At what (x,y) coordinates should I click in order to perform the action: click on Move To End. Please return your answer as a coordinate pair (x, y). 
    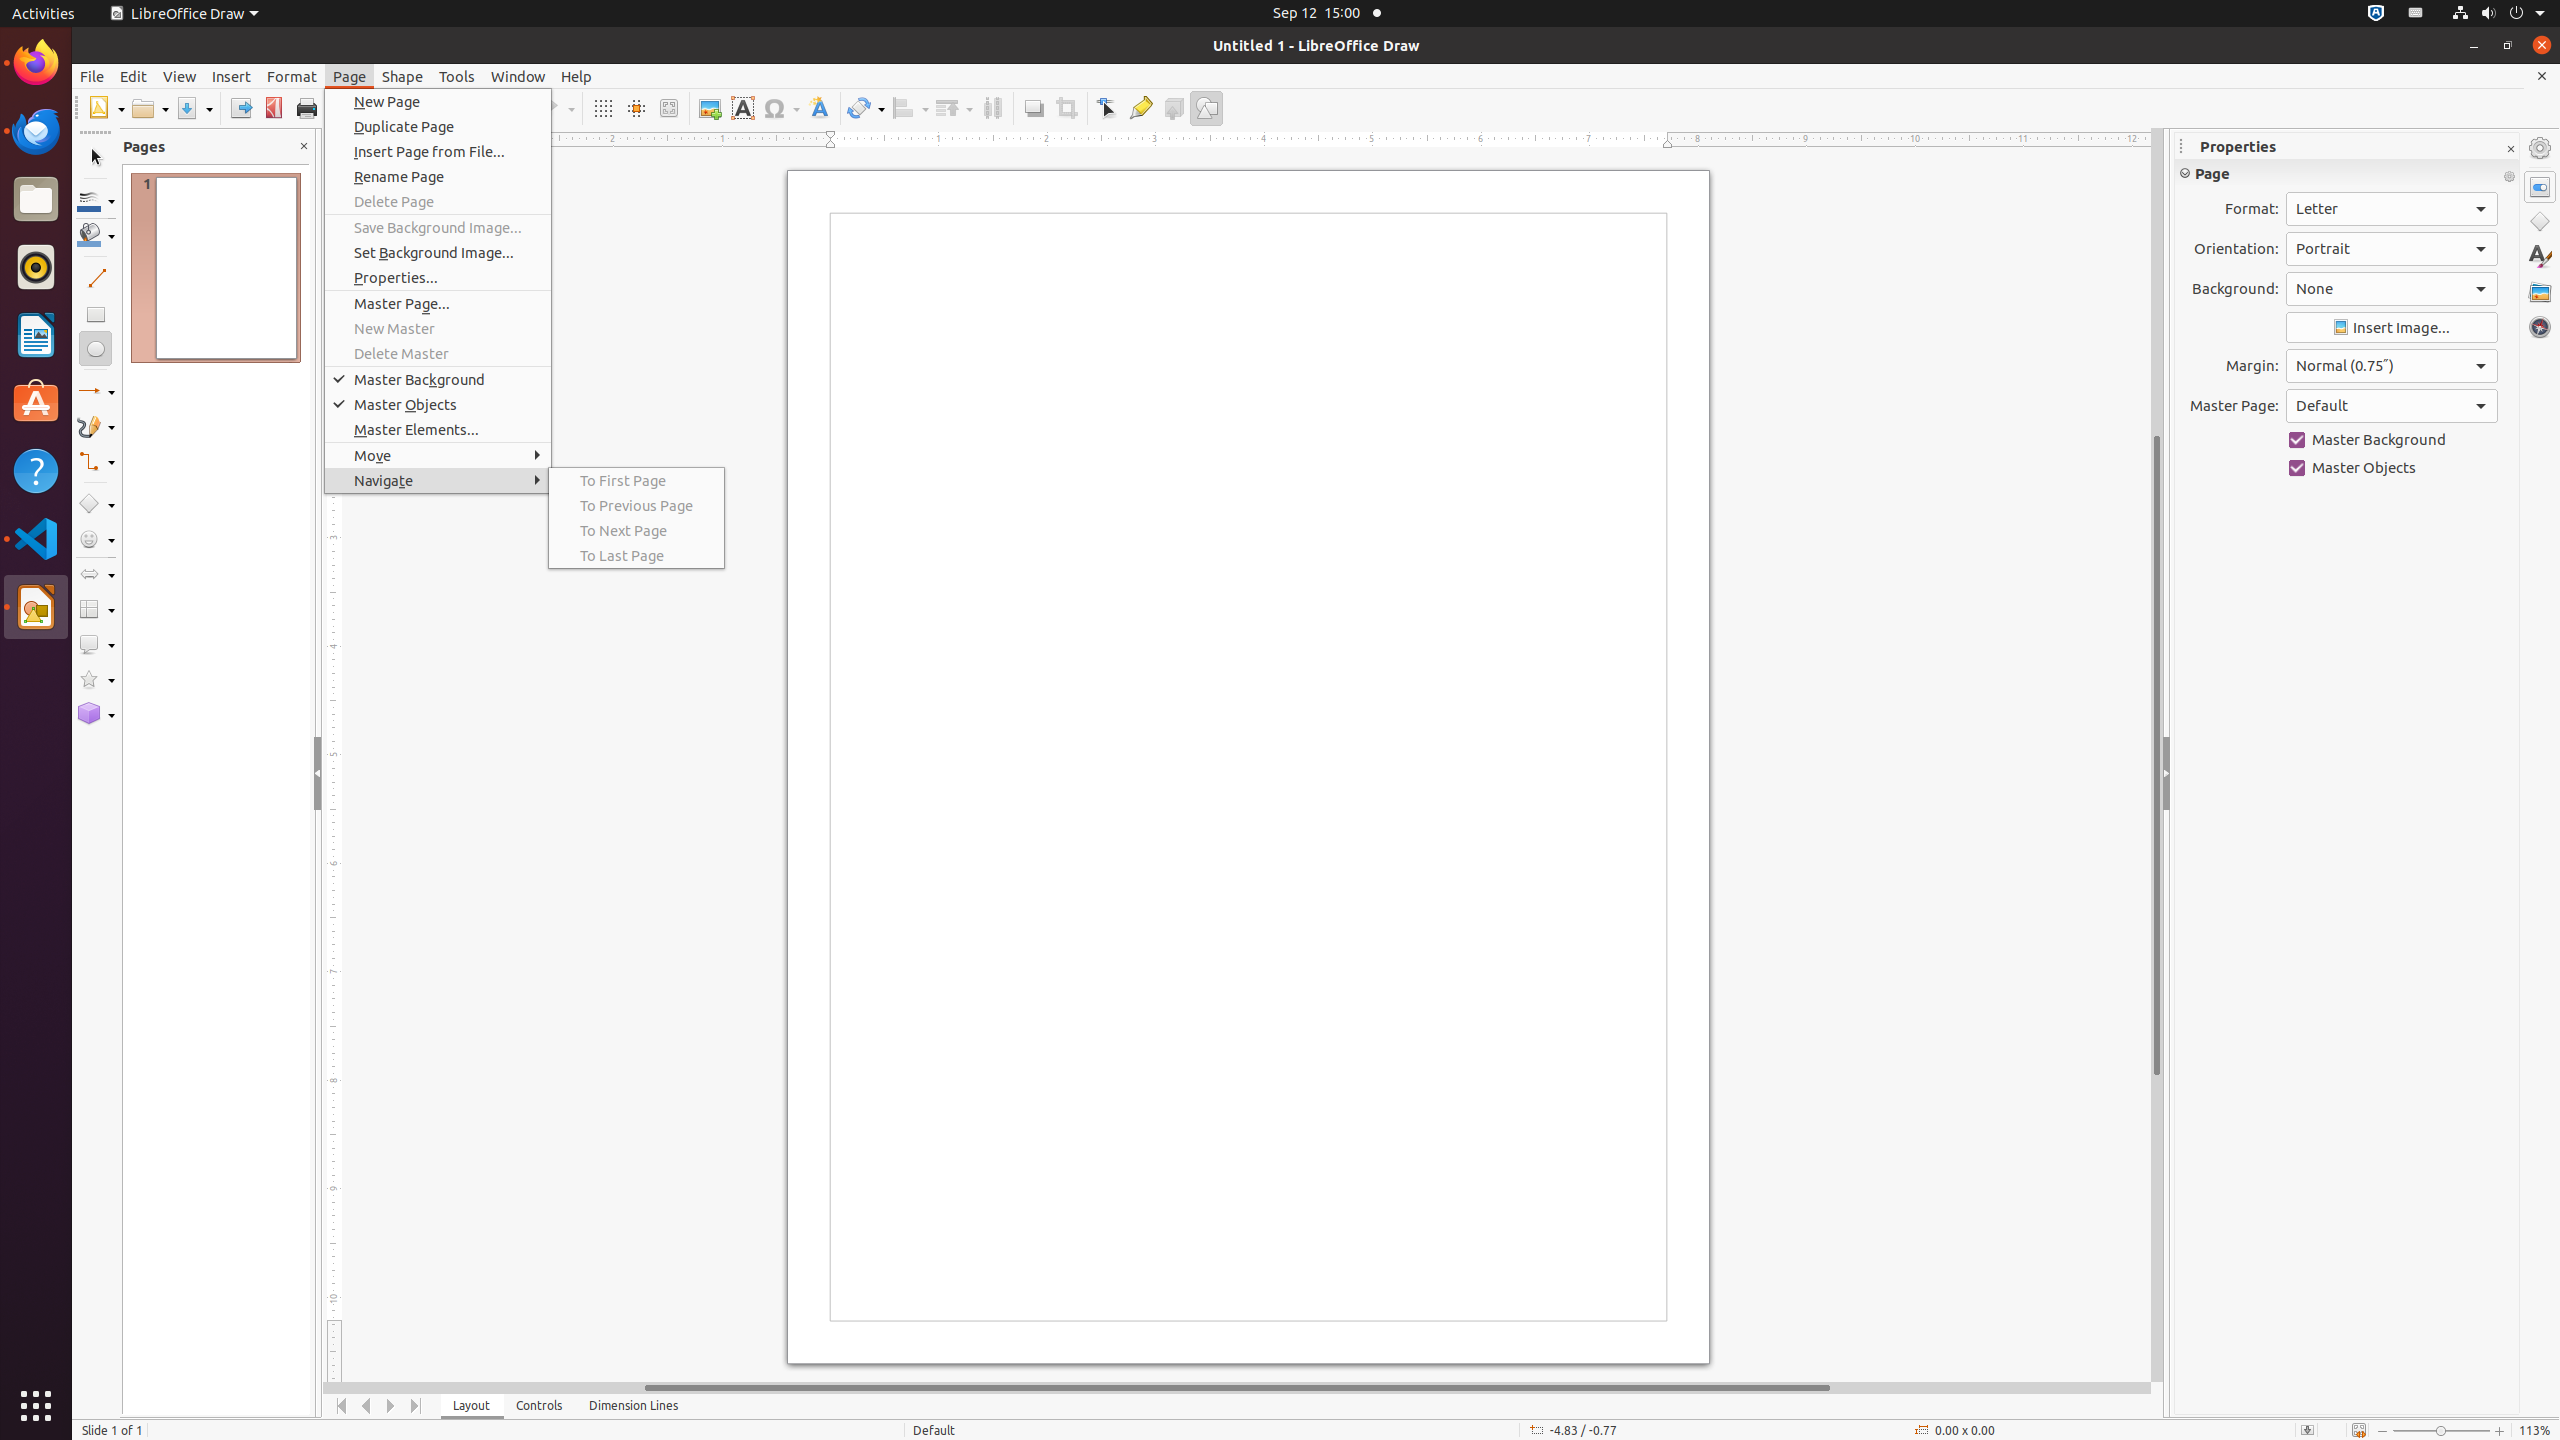
    Looking at the image, I should click on (416, 1406).